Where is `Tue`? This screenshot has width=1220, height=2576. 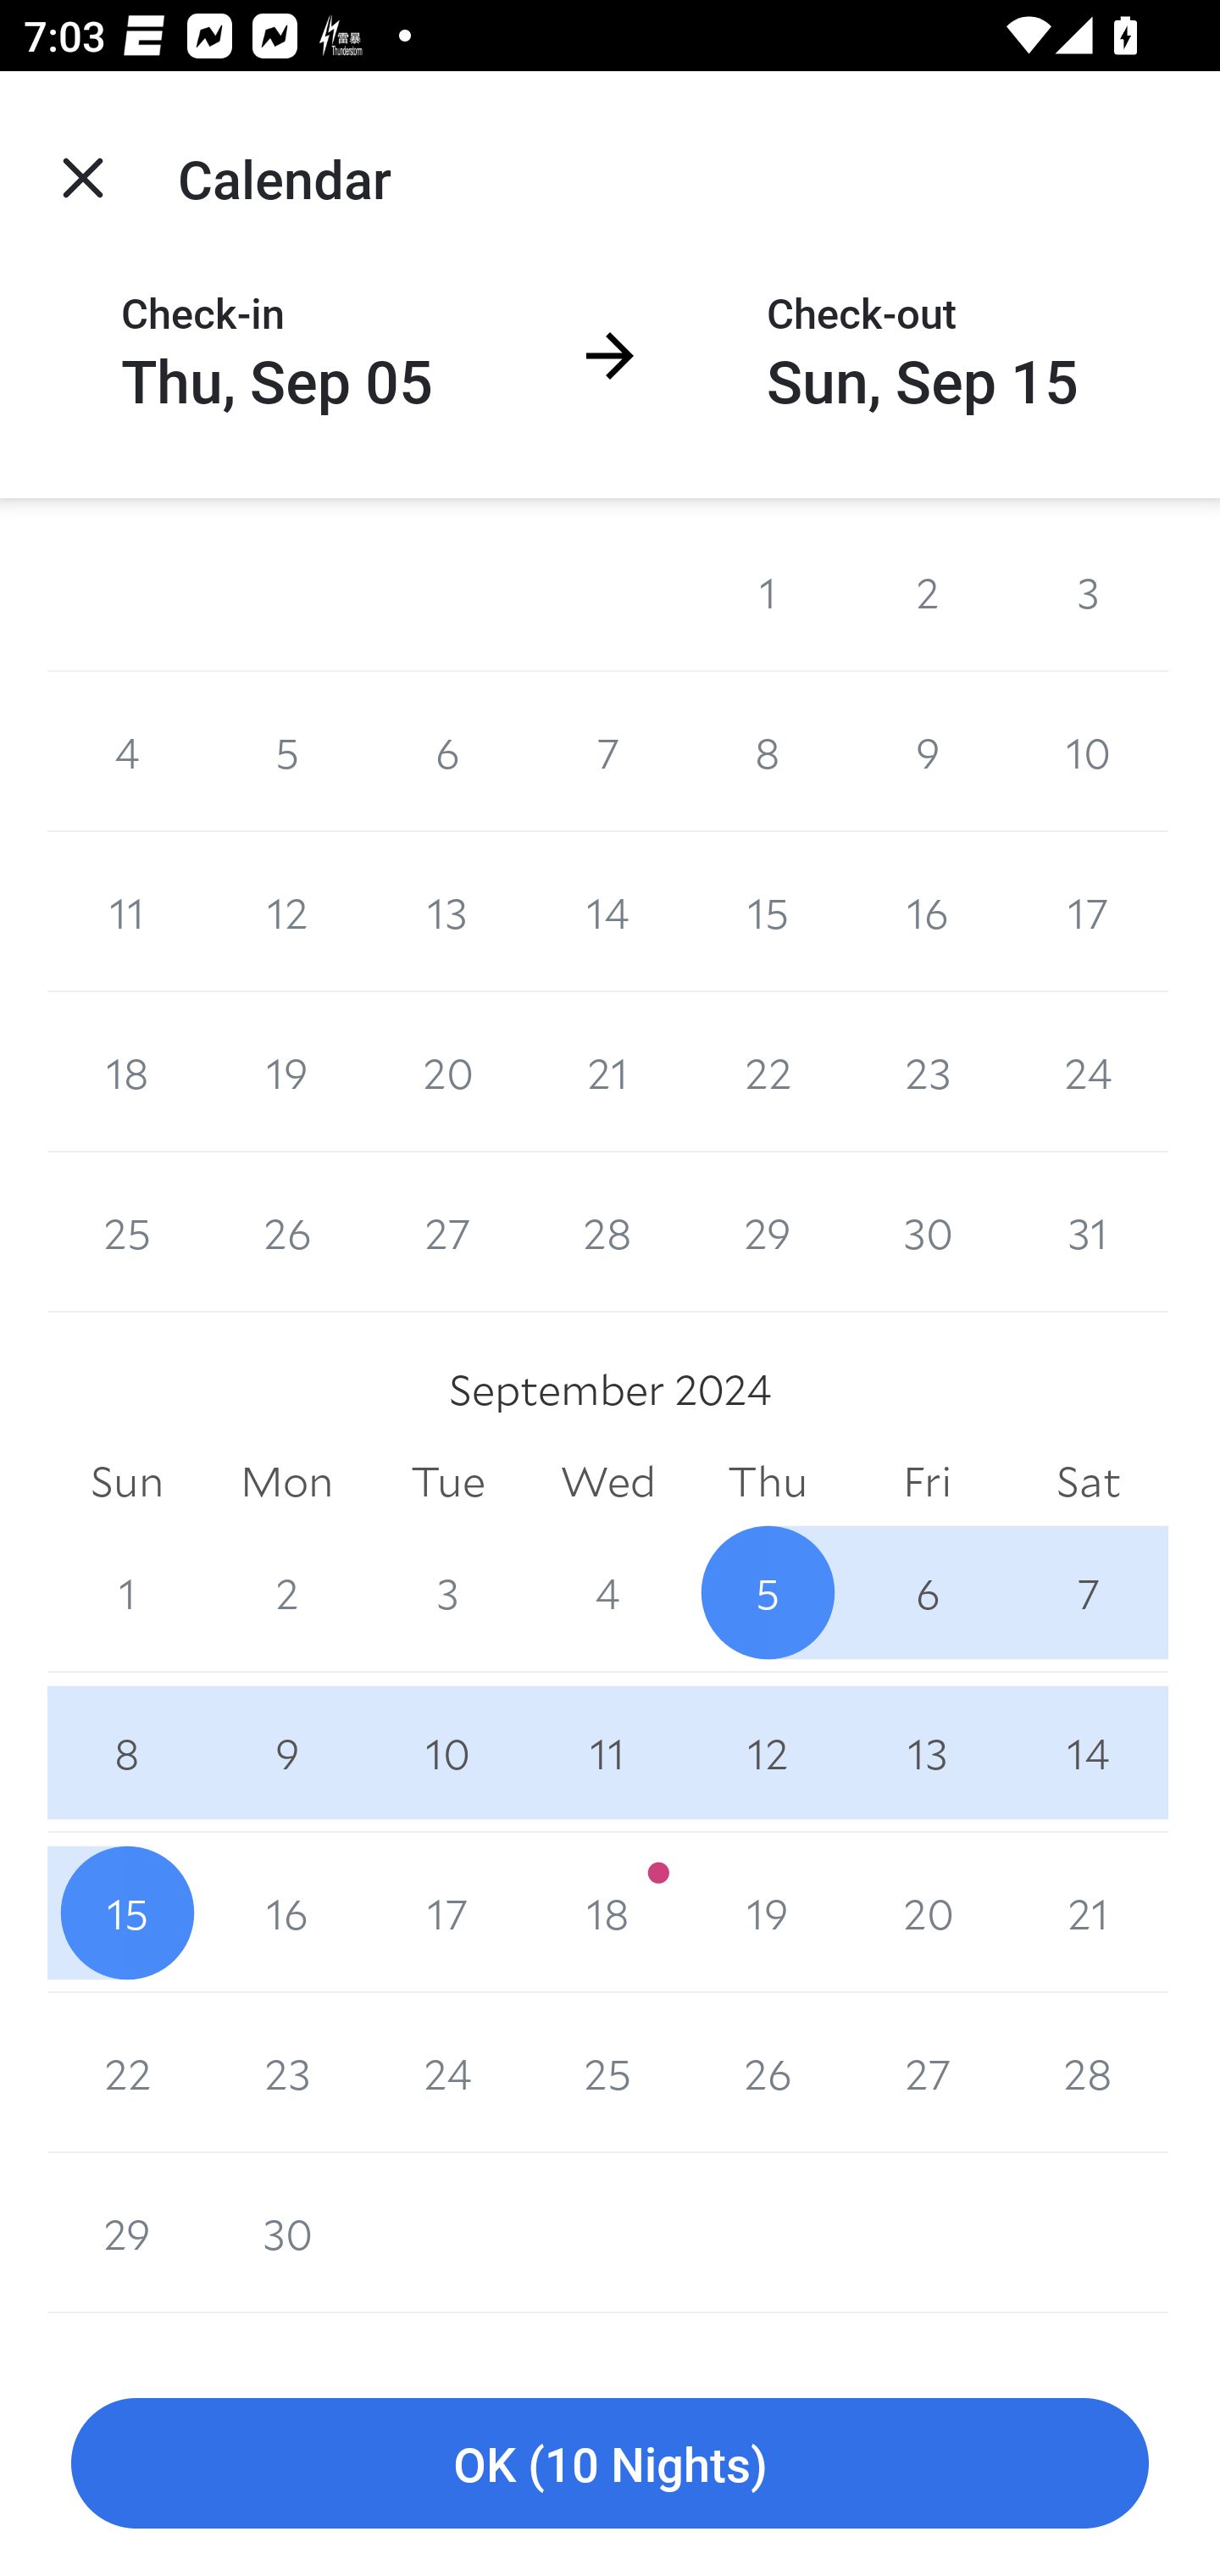 Tue is located at coordinates (447, 1481).